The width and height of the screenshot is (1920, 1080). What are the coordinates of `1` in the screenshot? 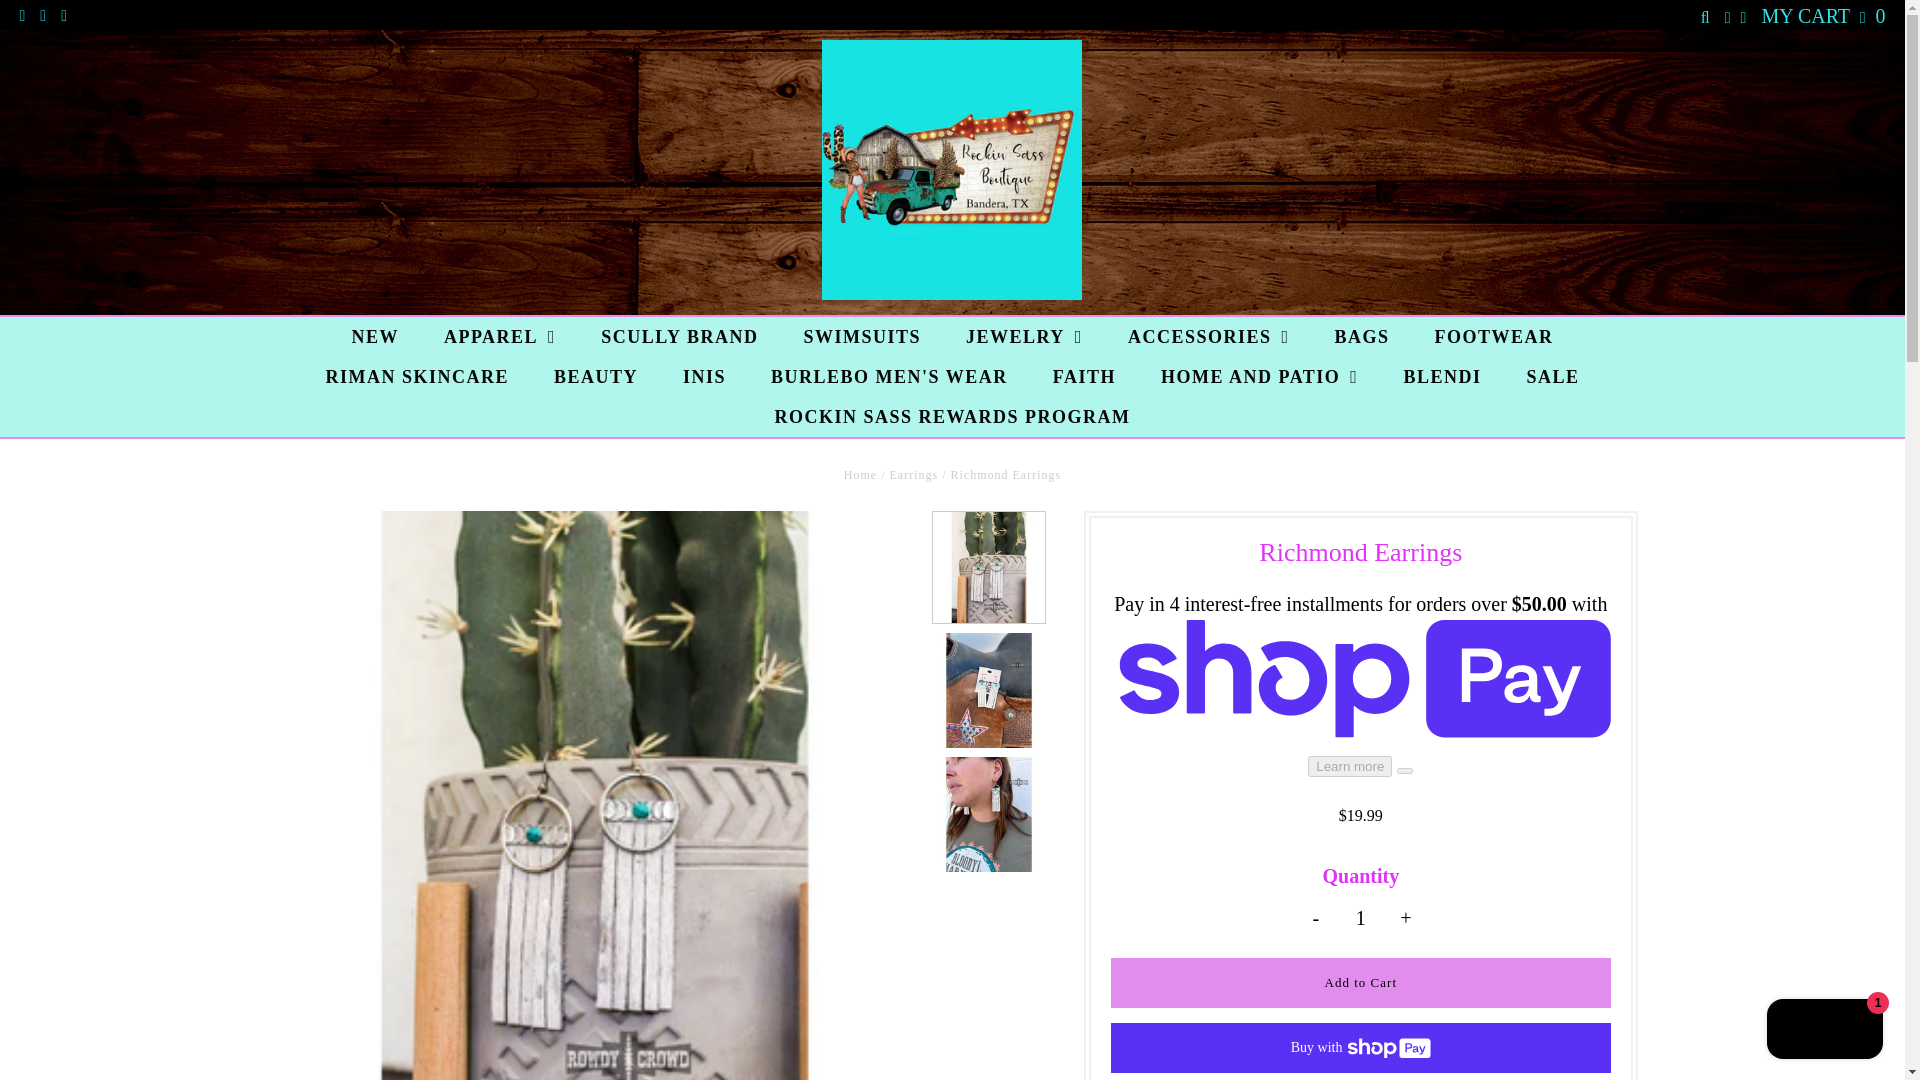 It's located at (1361, 918).